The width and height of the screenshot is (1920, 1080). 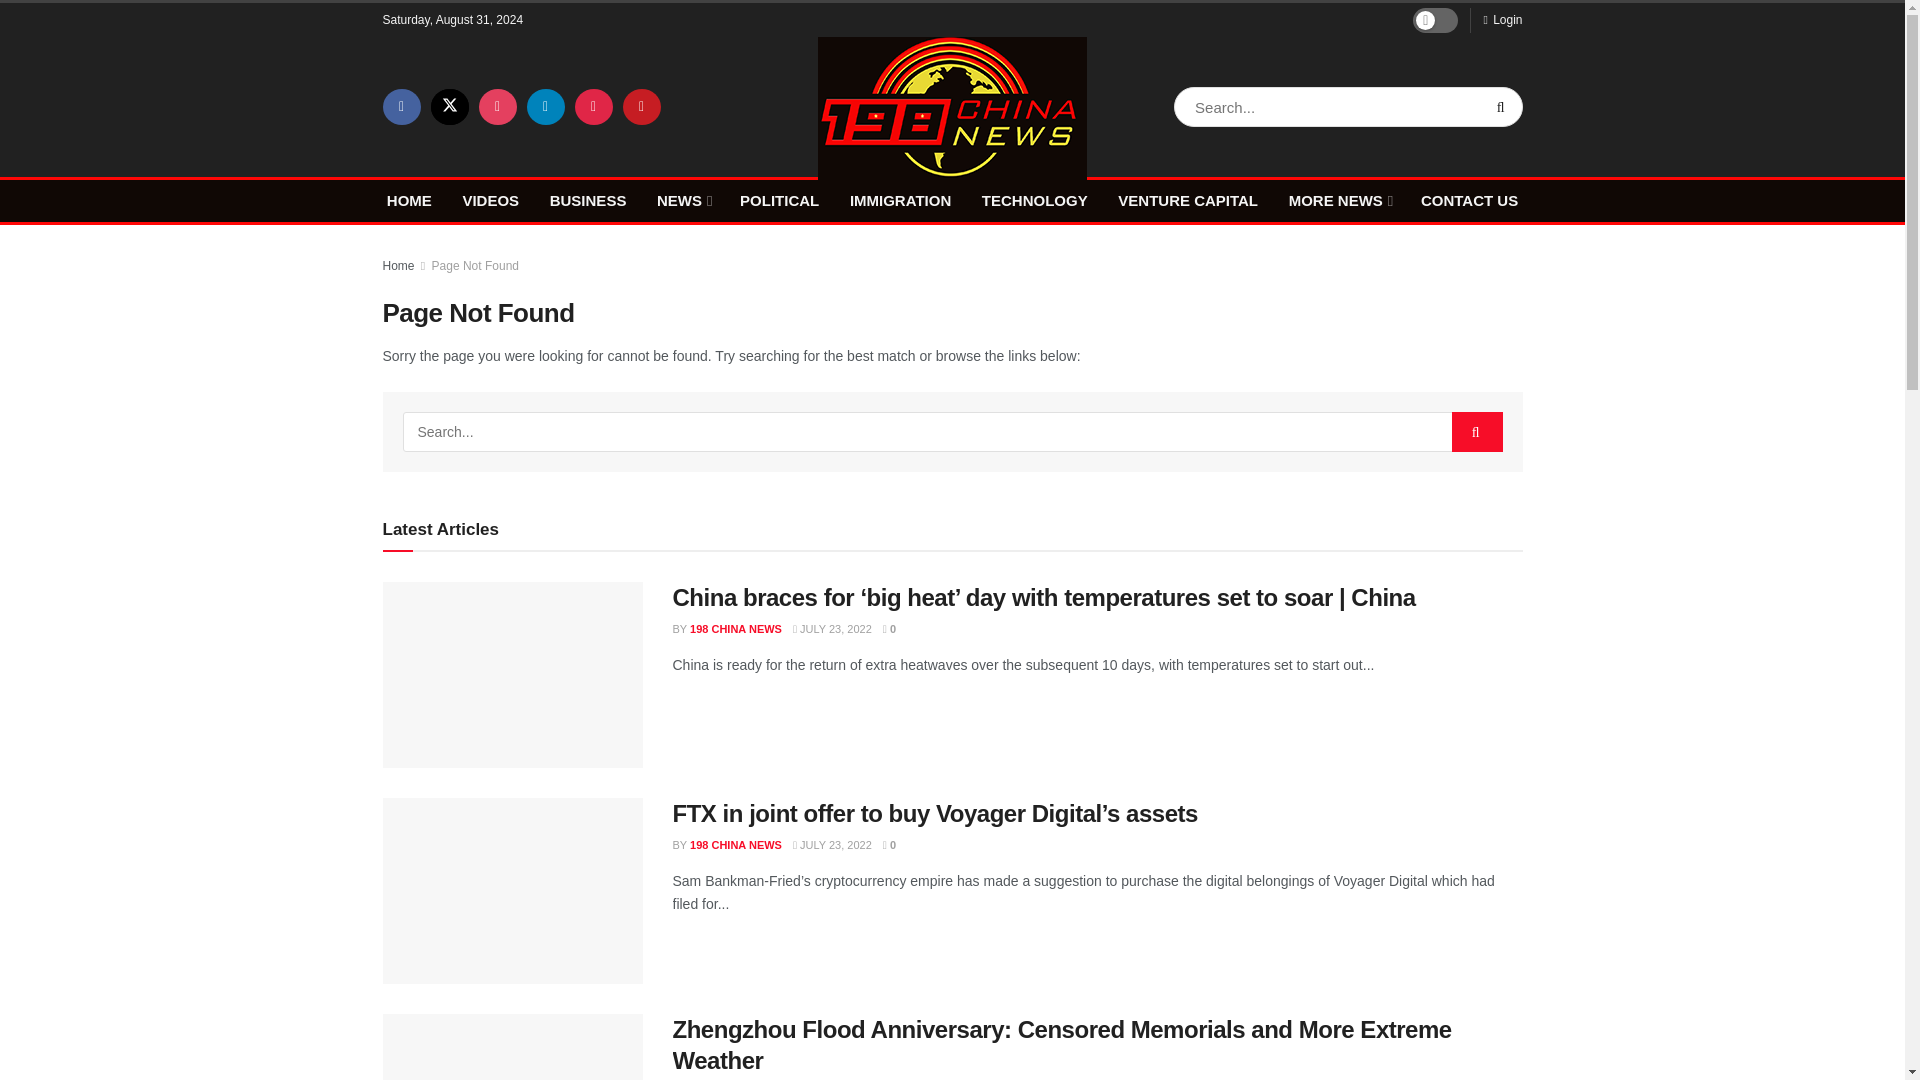 I want to click on BUSINESS, so click(x=588, y=200).